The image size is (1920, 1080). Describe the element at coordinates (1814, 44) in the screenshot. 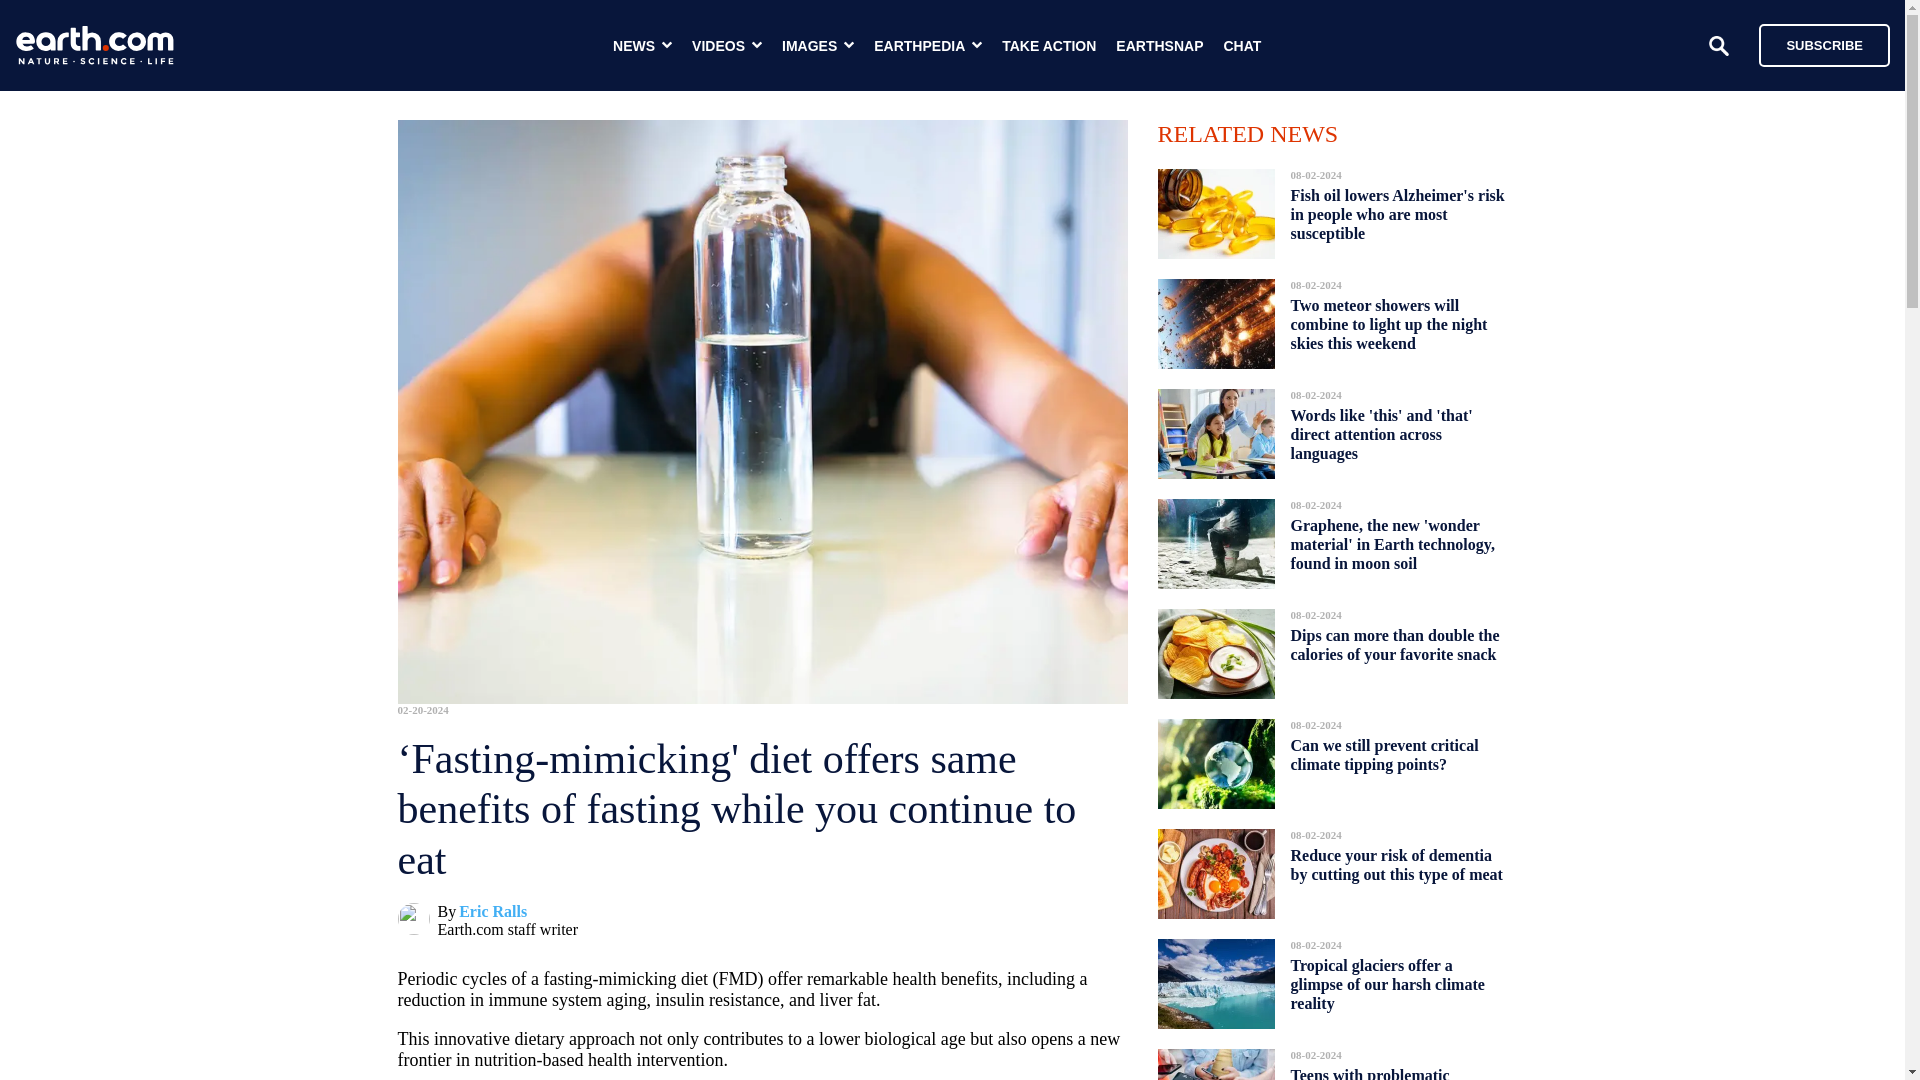

I see `SUBSCRIBE` at that location.